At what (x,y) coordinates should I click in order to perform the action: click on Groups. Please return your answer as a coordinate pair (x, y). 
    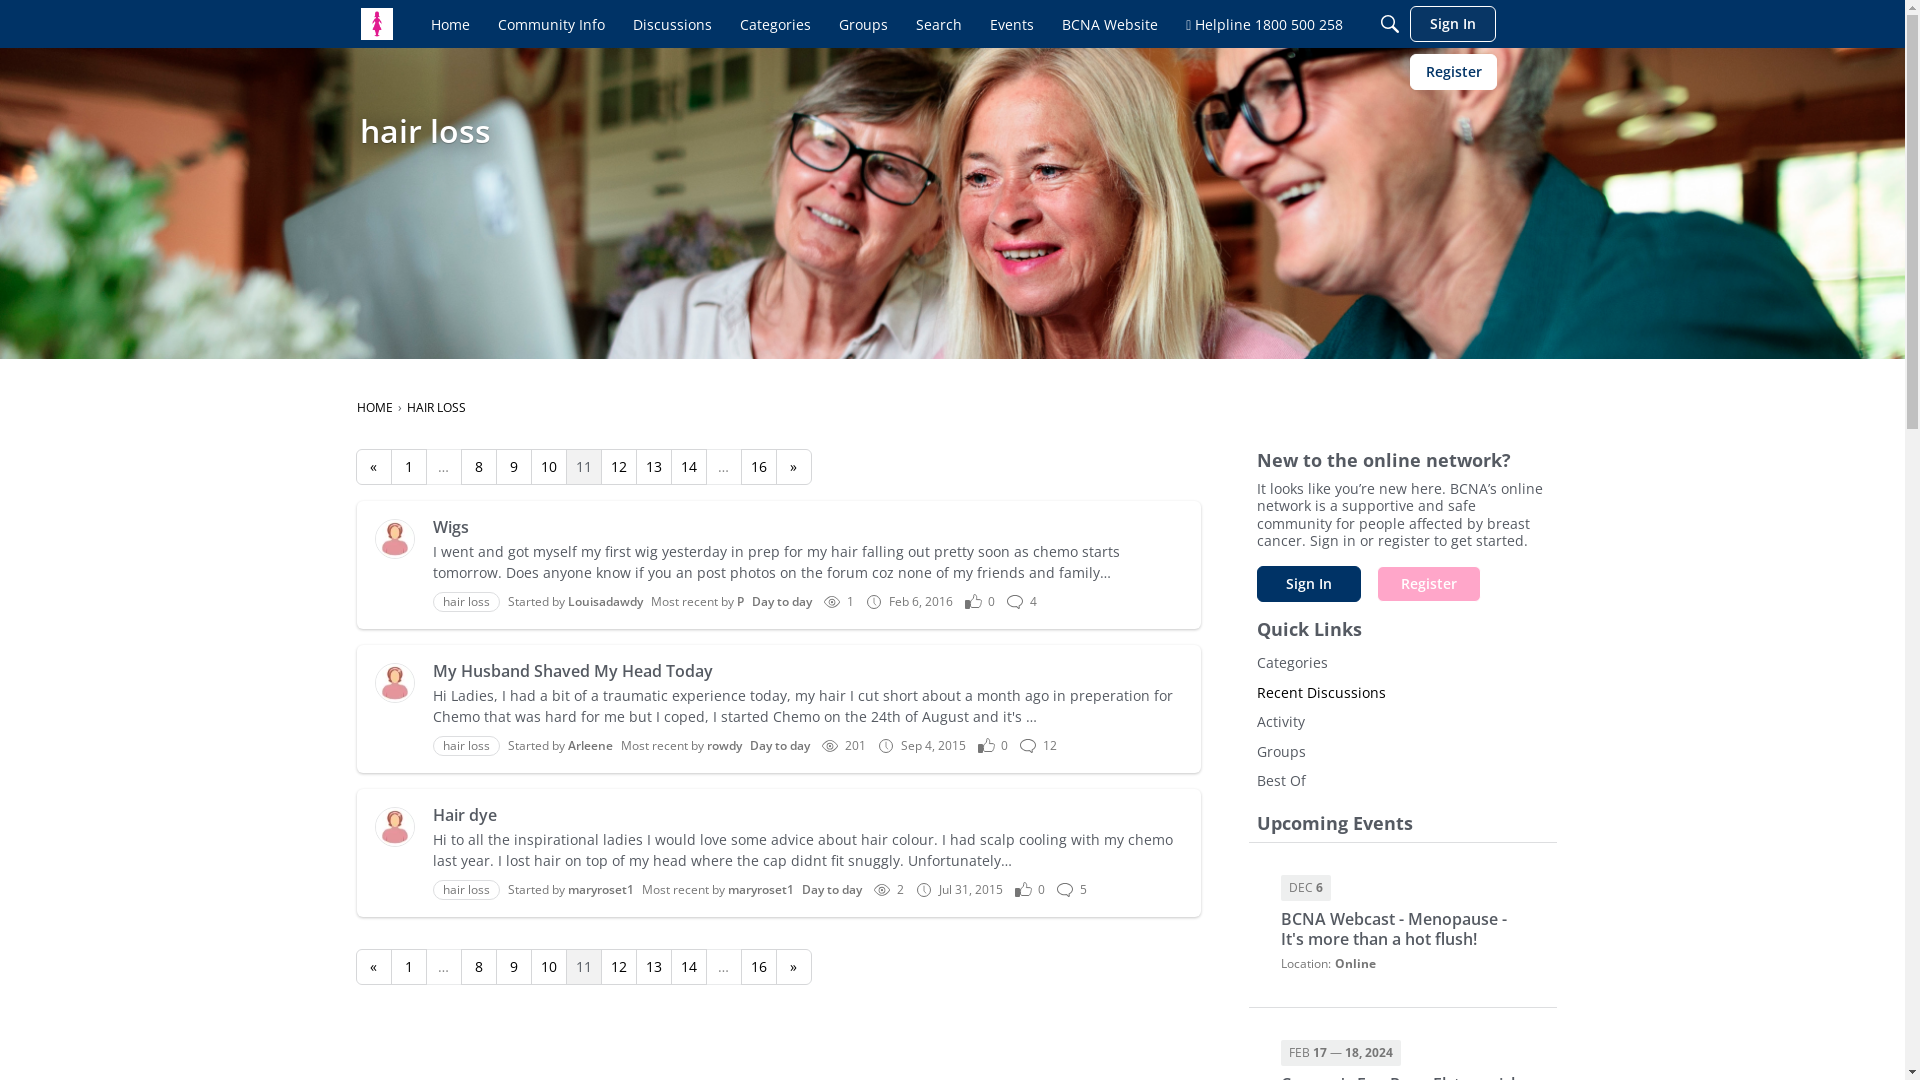
    Looking at the image, I should click on (864, 24).